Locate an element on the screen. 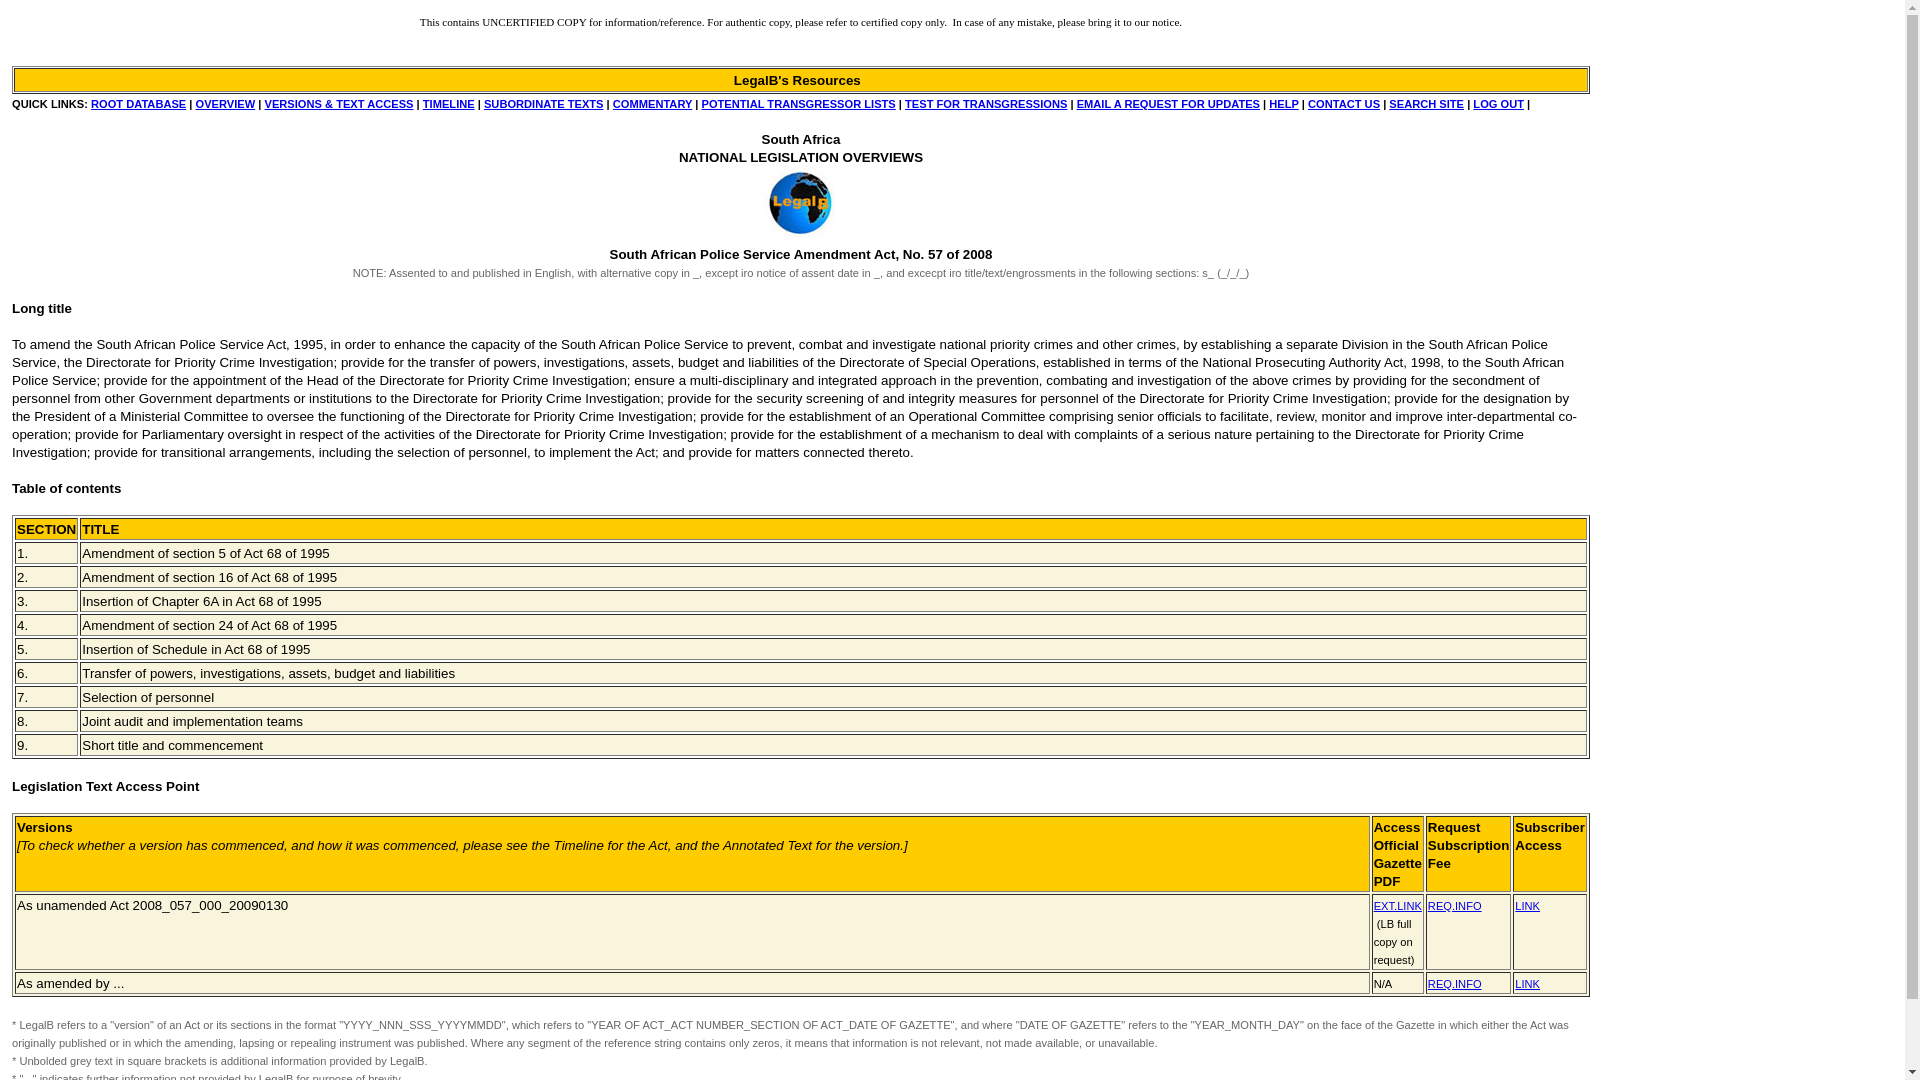  LINK is located at coordinates (1526, 982).